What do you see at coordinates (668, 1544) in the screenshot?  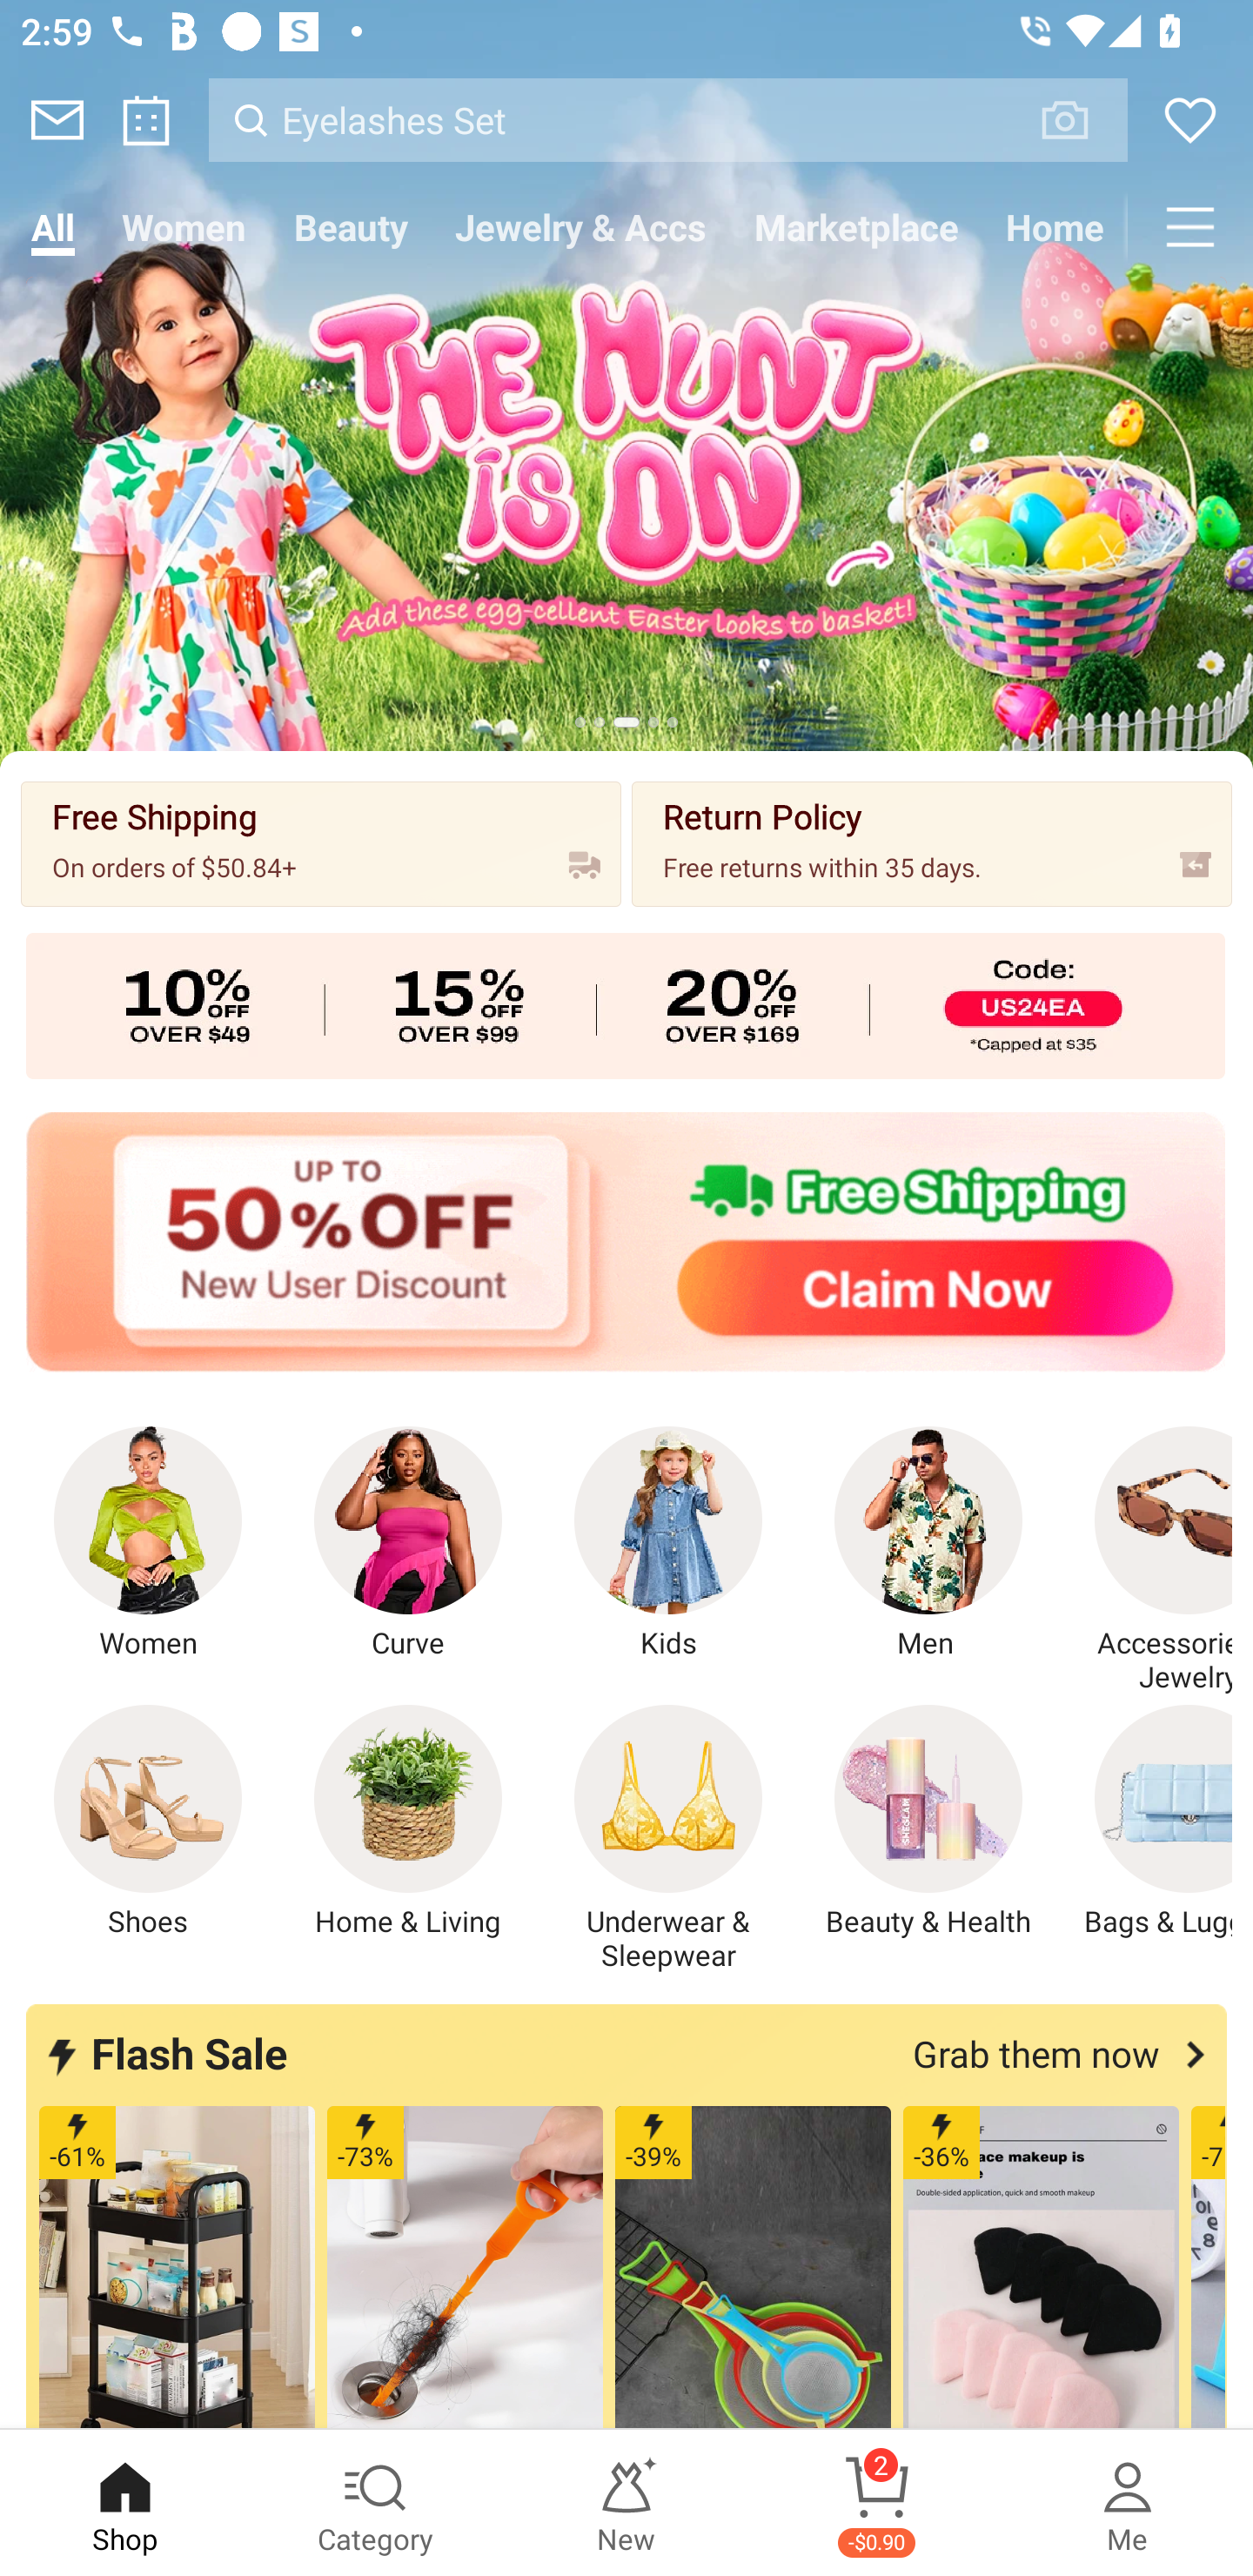 I see `Kids` at bounding box center [668, 1544].